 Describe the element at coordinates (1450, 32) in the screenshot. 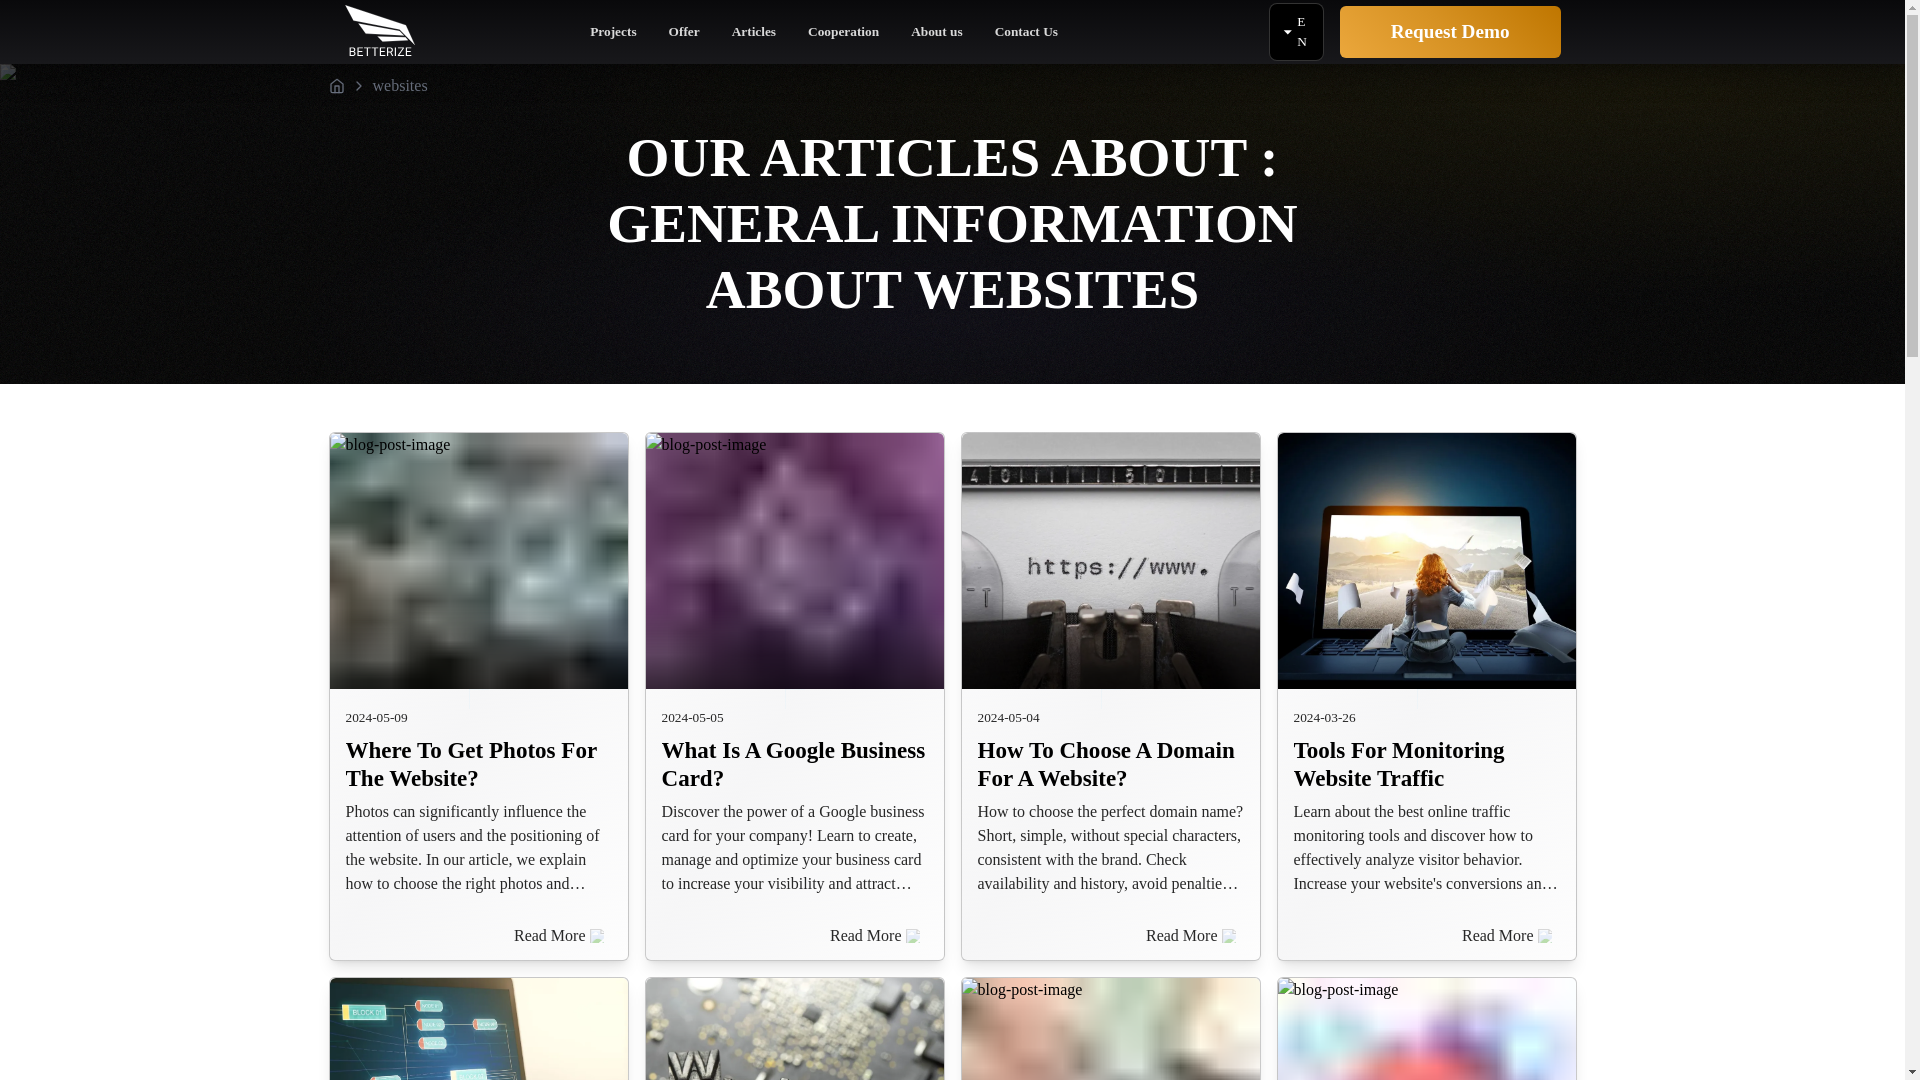

I see `Request Demo` at that location.